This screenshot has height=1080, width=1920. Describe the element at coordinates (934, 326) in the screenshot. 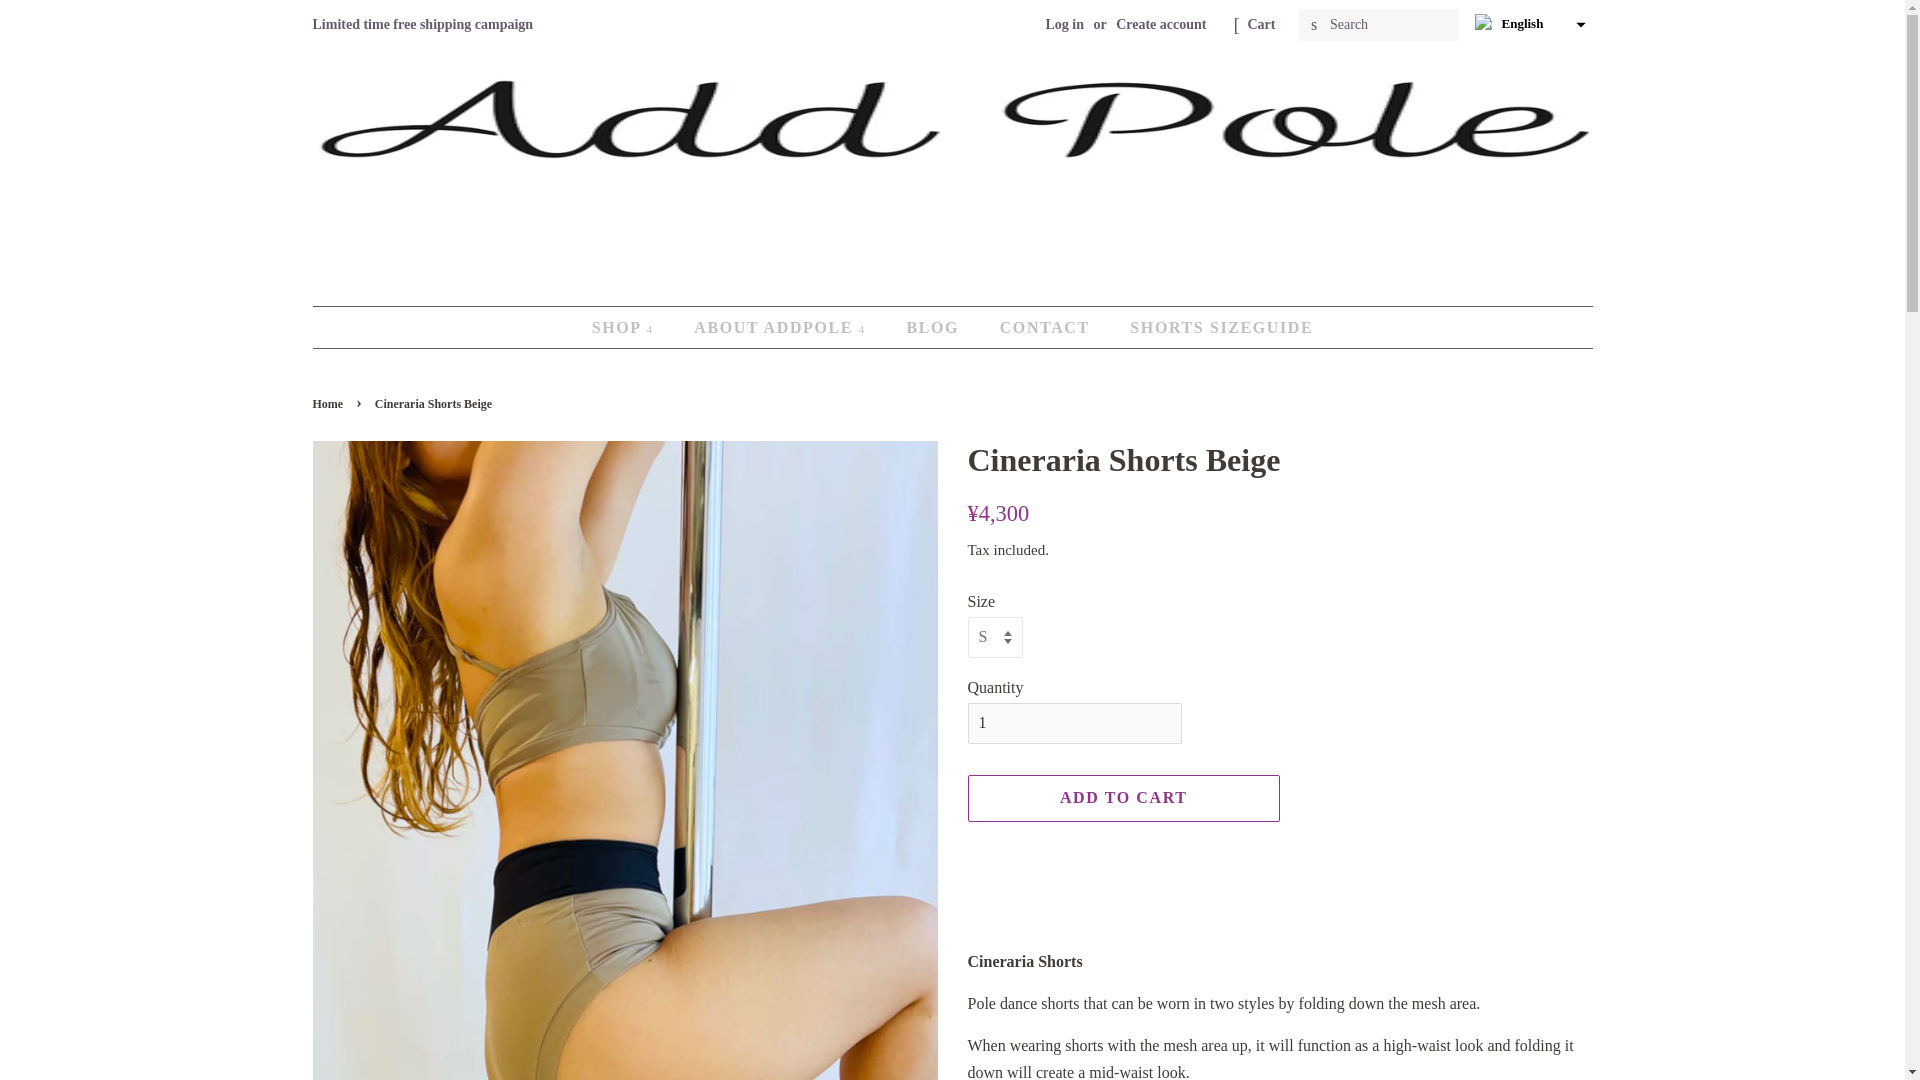

I see `BLOG` at that location.